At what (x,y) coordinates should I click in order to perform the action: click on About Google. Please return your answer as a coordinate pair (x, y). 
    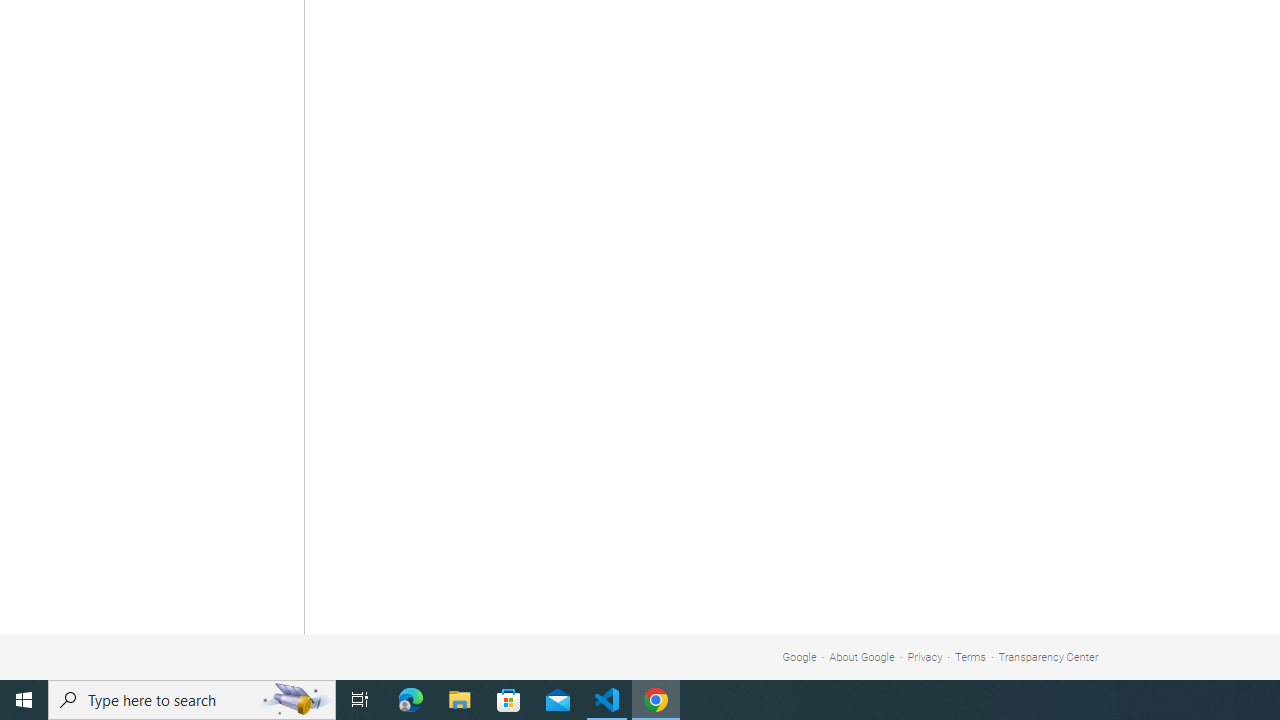
    Looking at the image, I should click on (862, 656).